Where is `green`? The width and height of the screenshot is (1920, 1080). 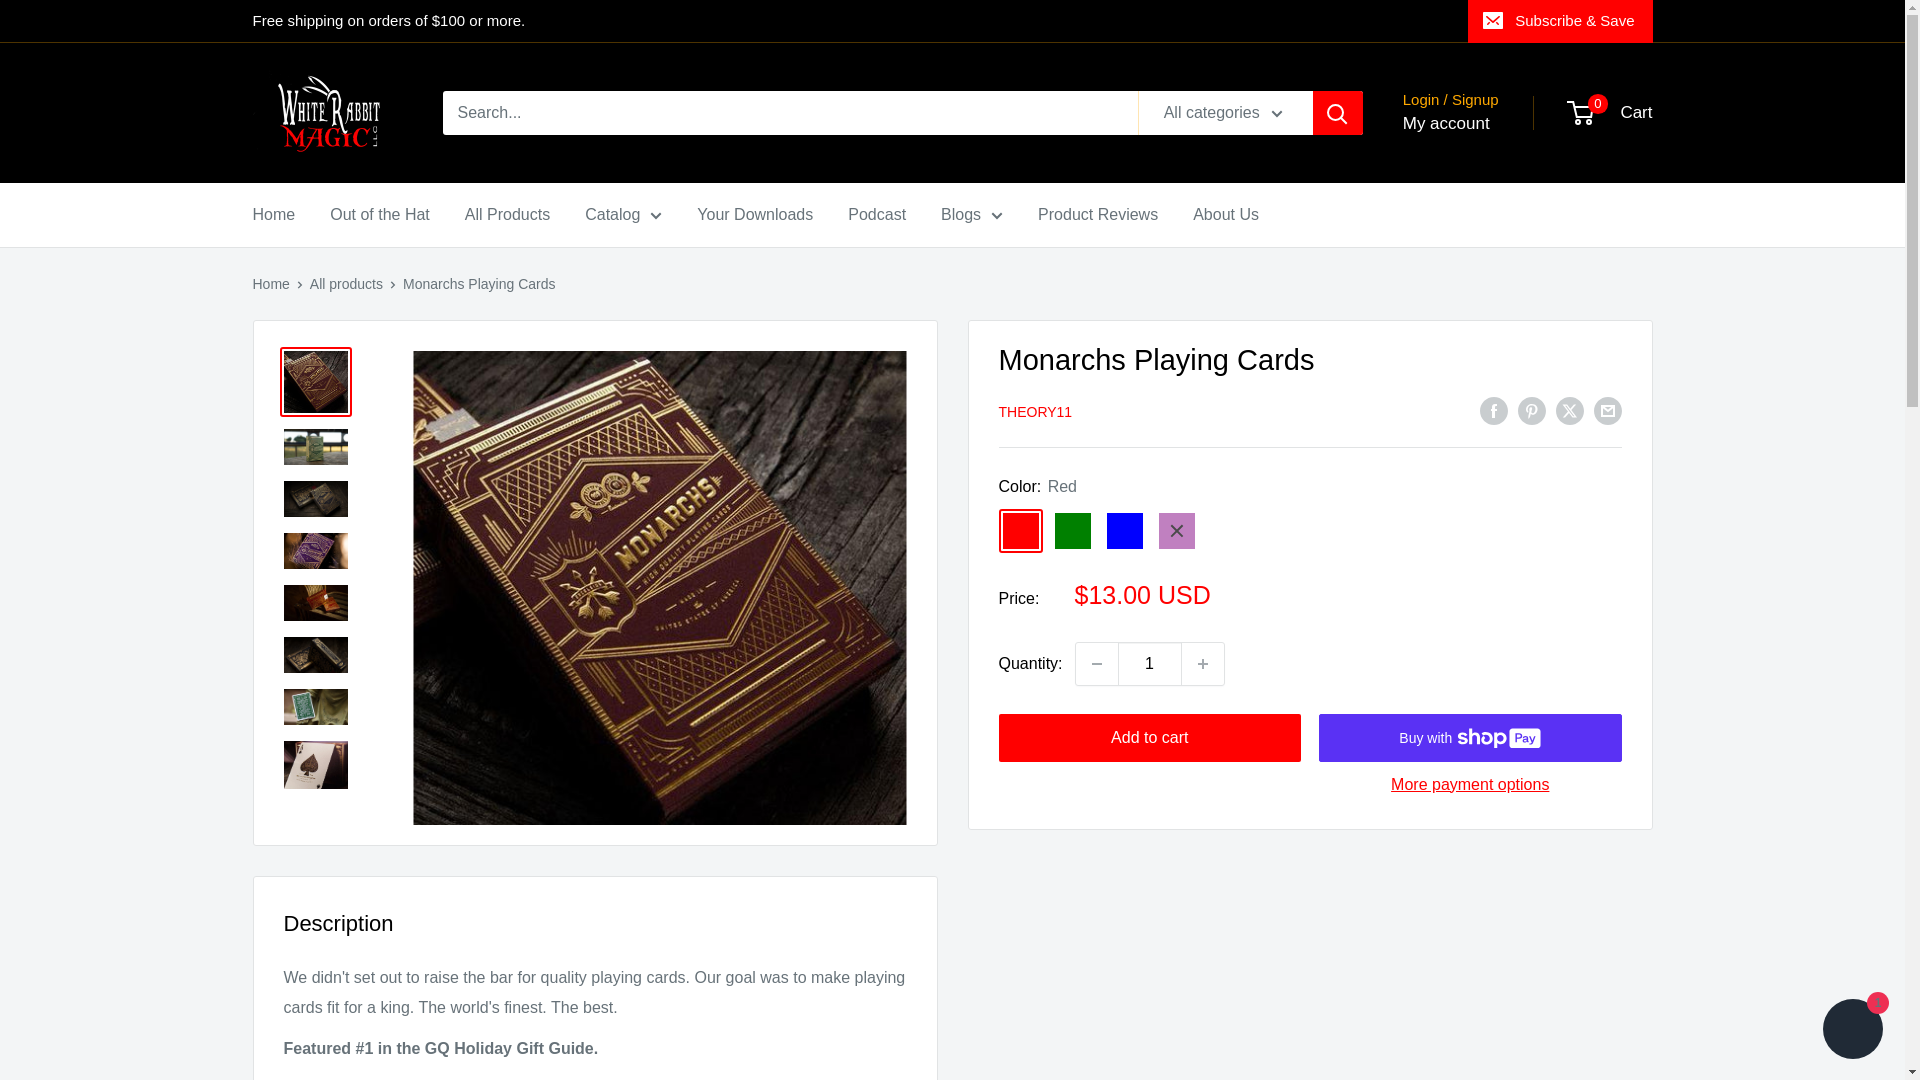 green is located at coordinates (1072, 530).